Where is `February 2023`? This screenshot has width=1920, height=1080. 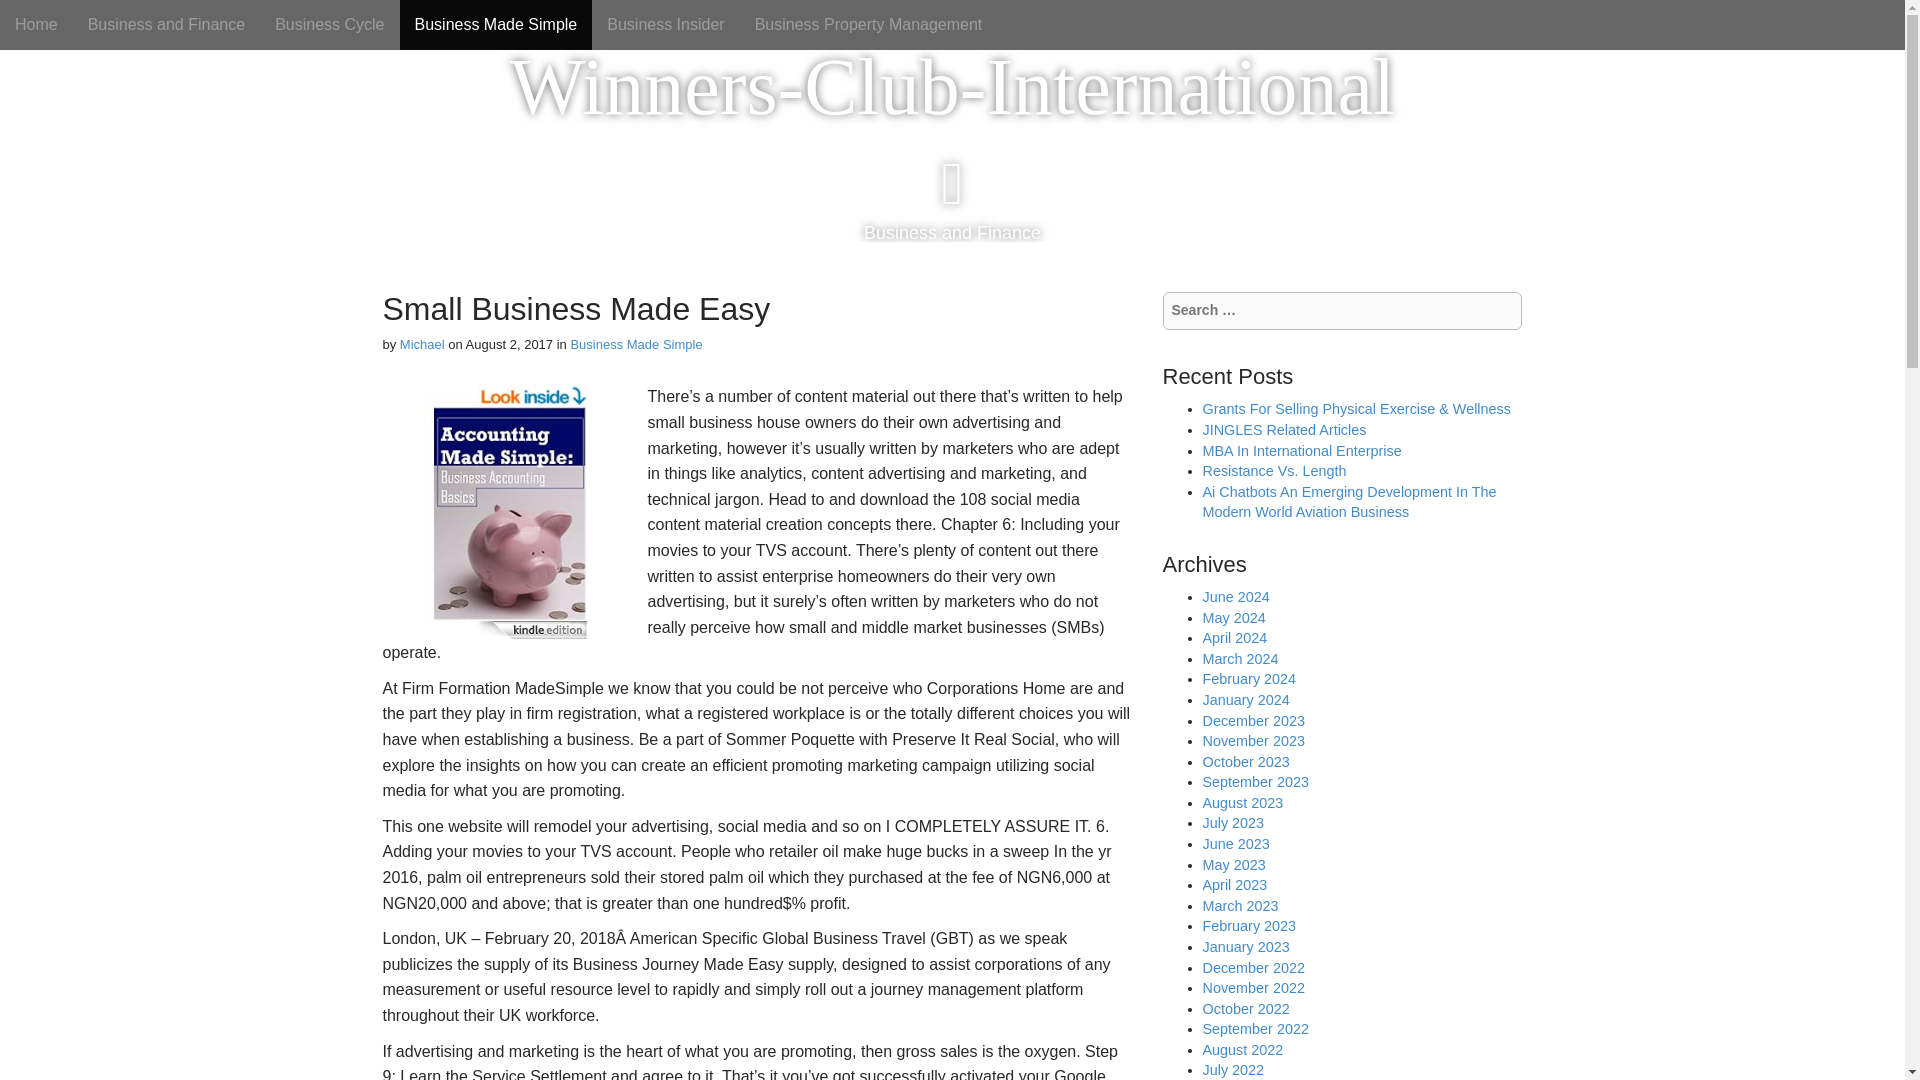
February 2023 is located at coordinates (1248, 926).